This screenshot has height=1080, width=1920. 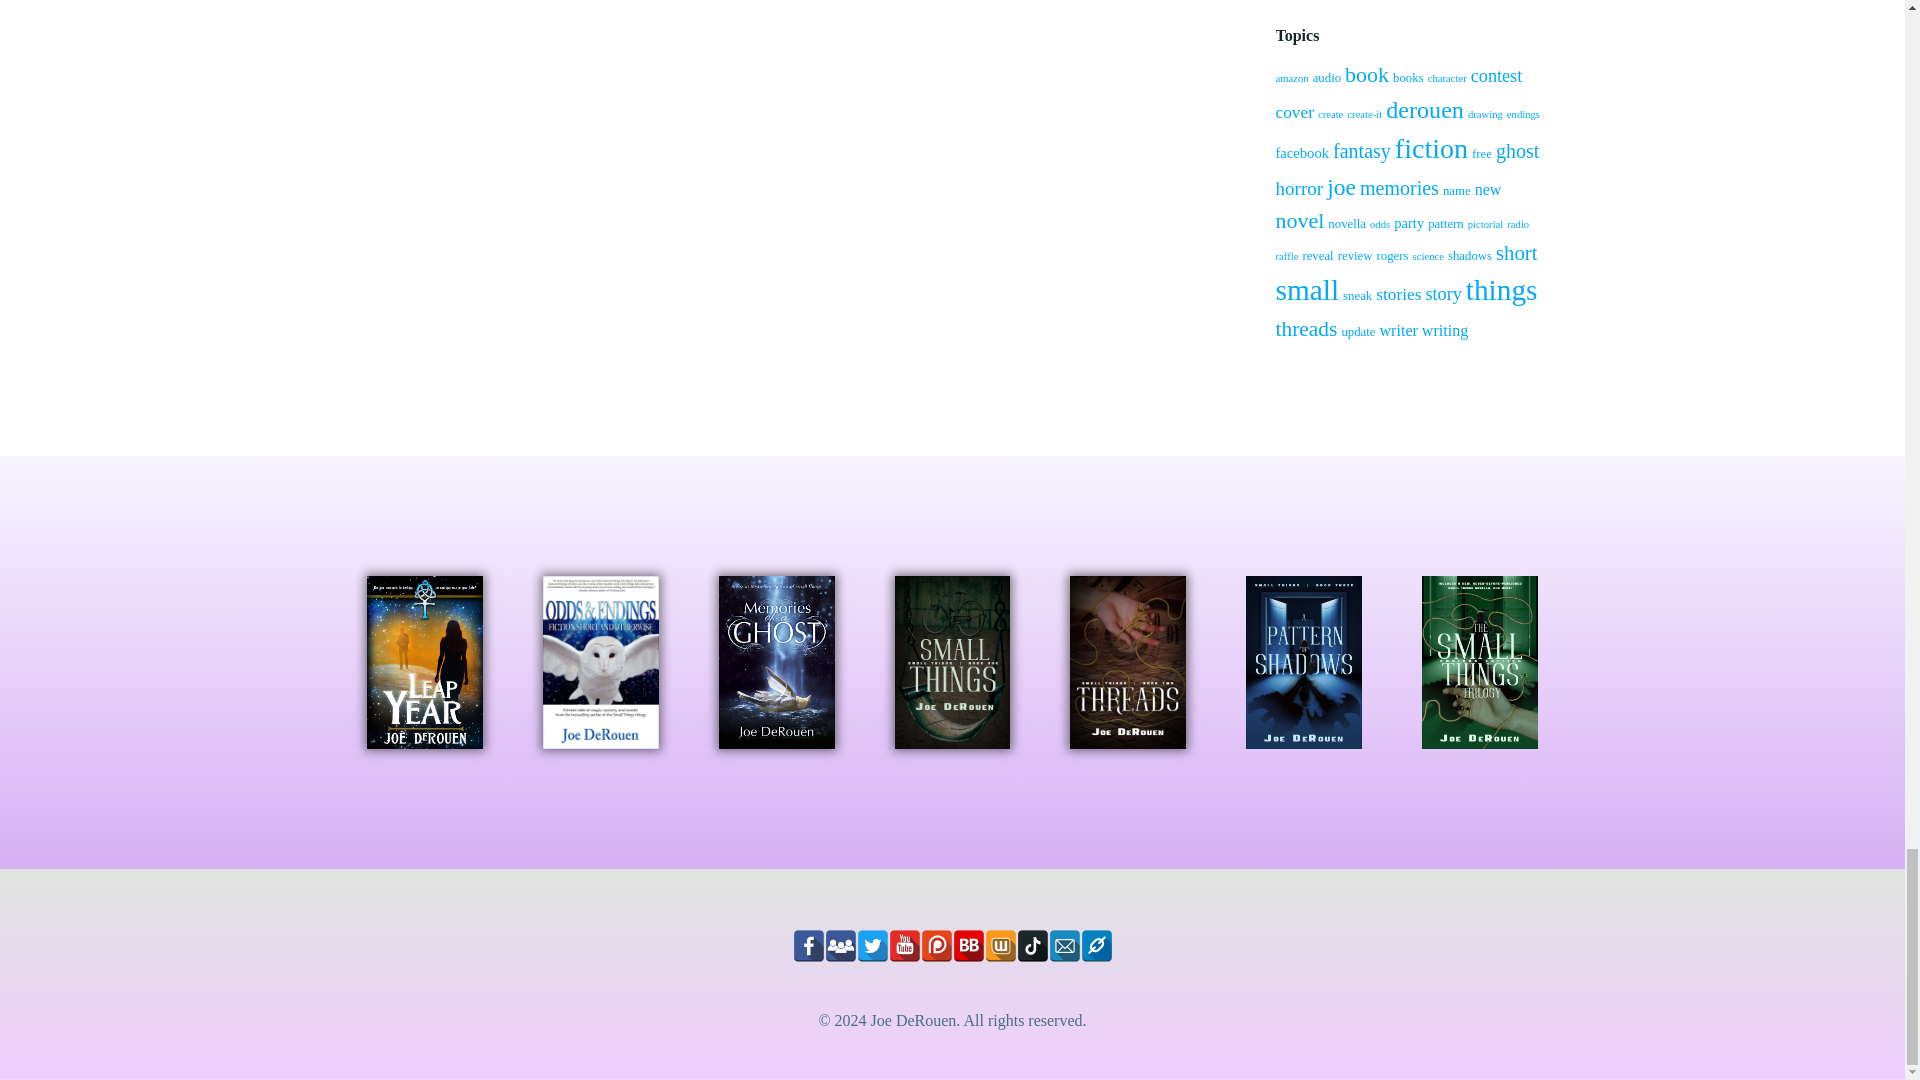 What do you see at coordinates (840, 946) in the screenshot?
I see `Facebook Group` at bounding box center [840, 946].